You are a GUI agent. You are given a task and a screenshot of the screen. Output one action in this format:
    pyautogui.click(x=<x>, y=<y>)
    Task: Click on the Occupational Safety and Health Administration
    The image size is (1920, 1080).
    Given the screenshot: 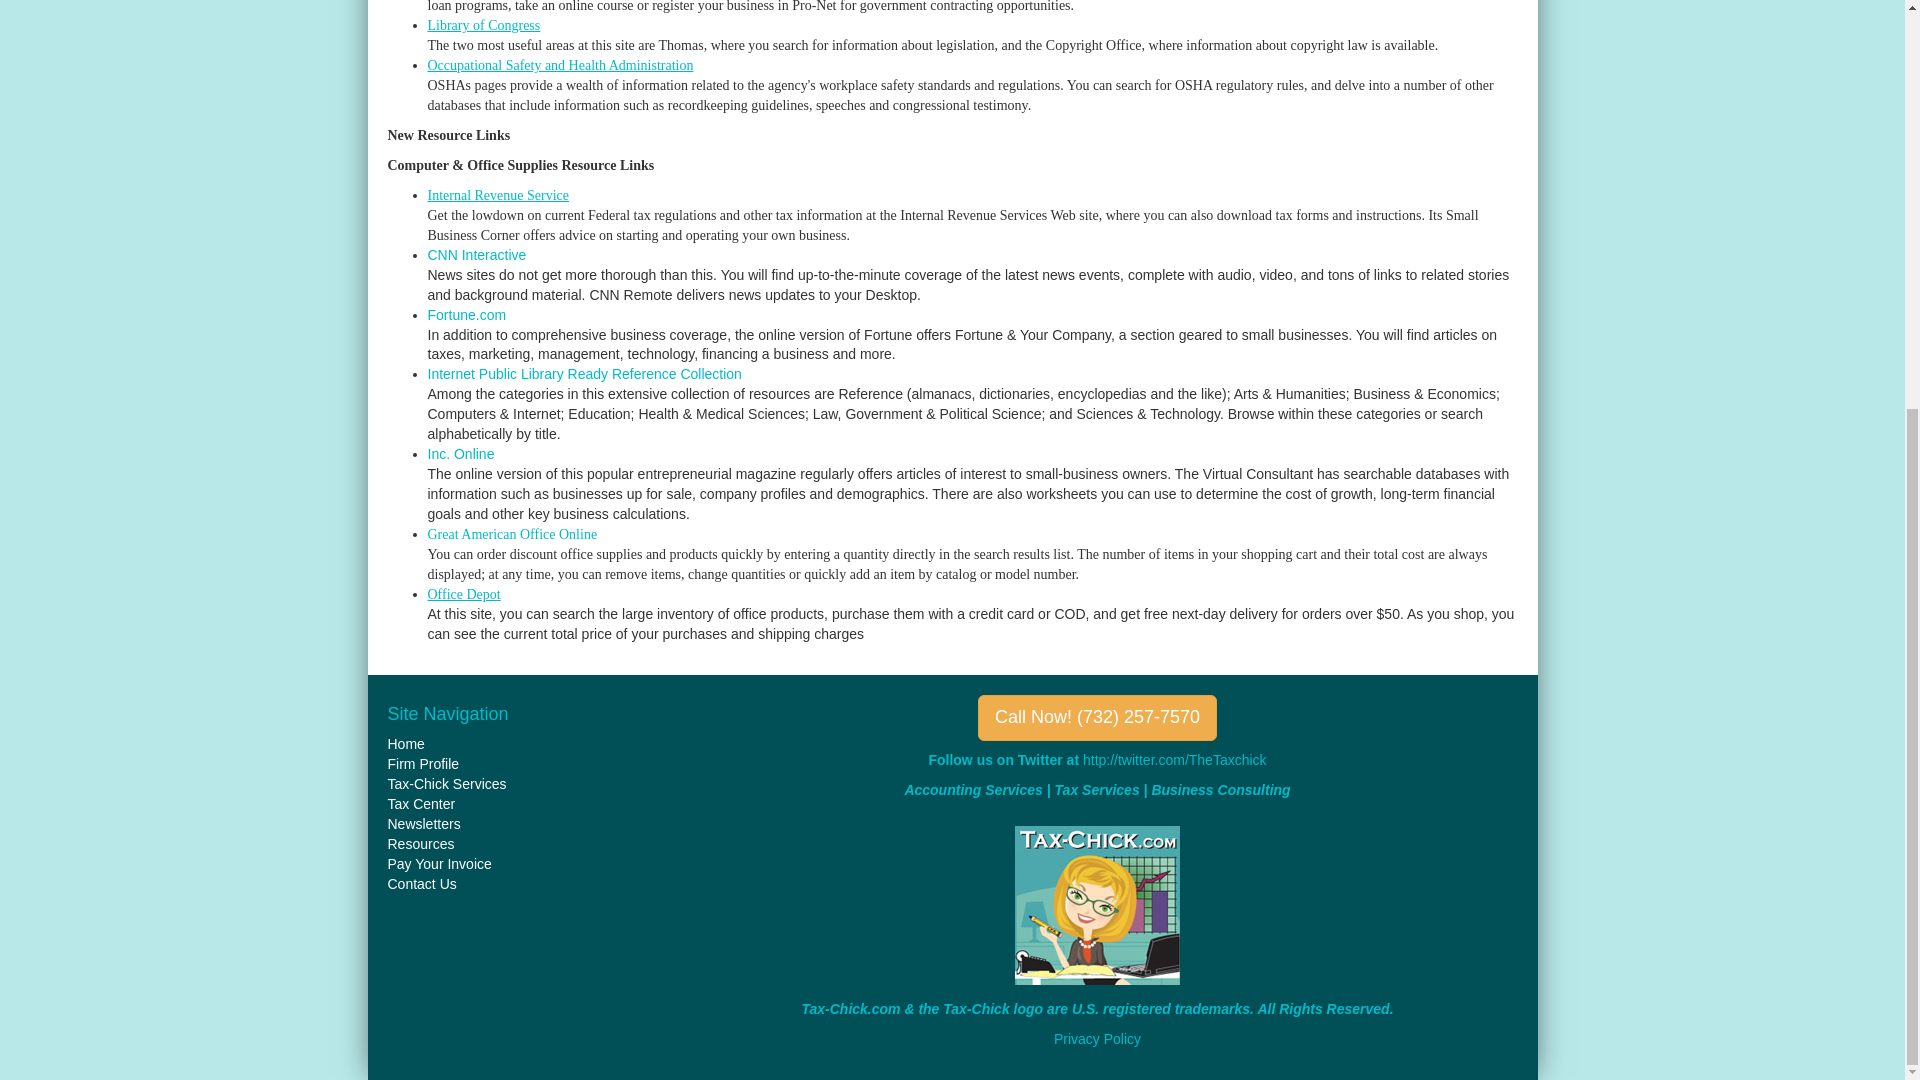 What is the action you would take?
    pyautogui.click(x=560, y=66)
    